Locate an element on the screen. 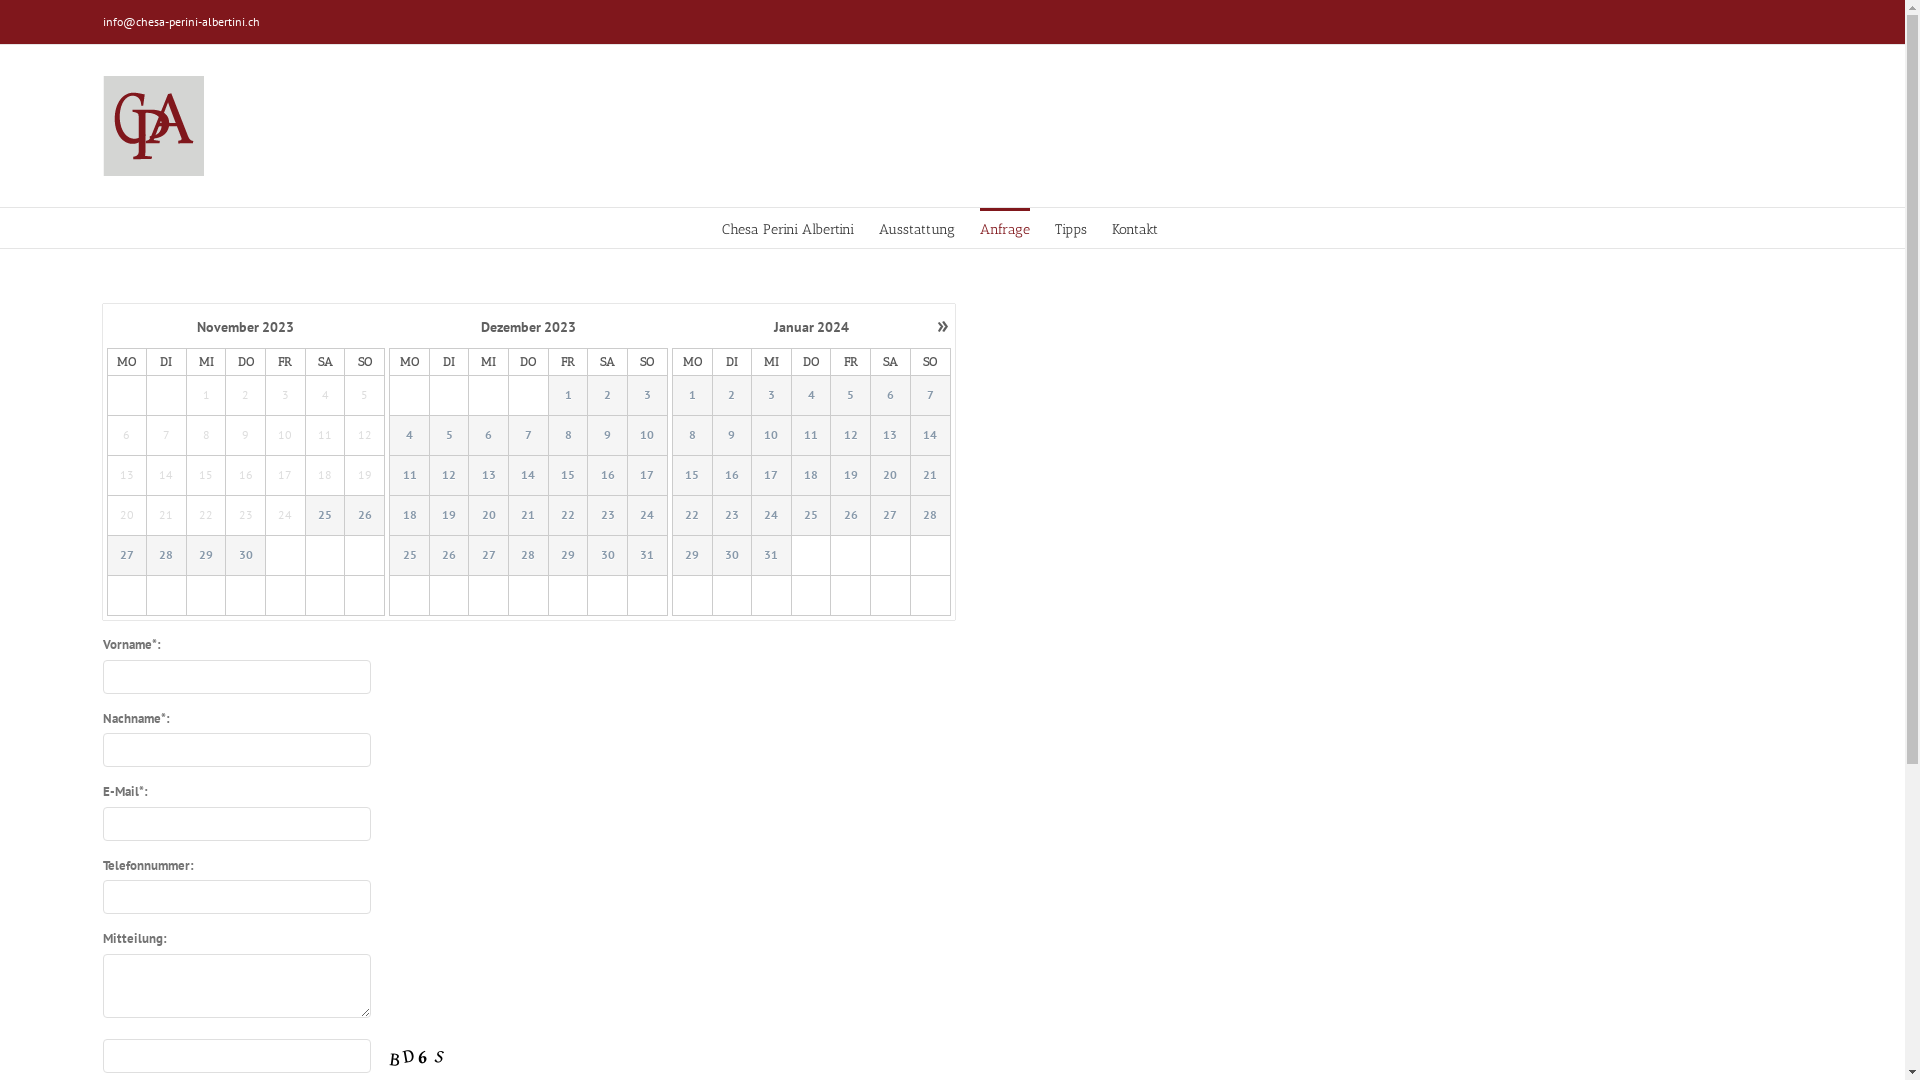 The height and width of the screenshot is (1080, 1920). 29 is located at coordinates (692, 556).